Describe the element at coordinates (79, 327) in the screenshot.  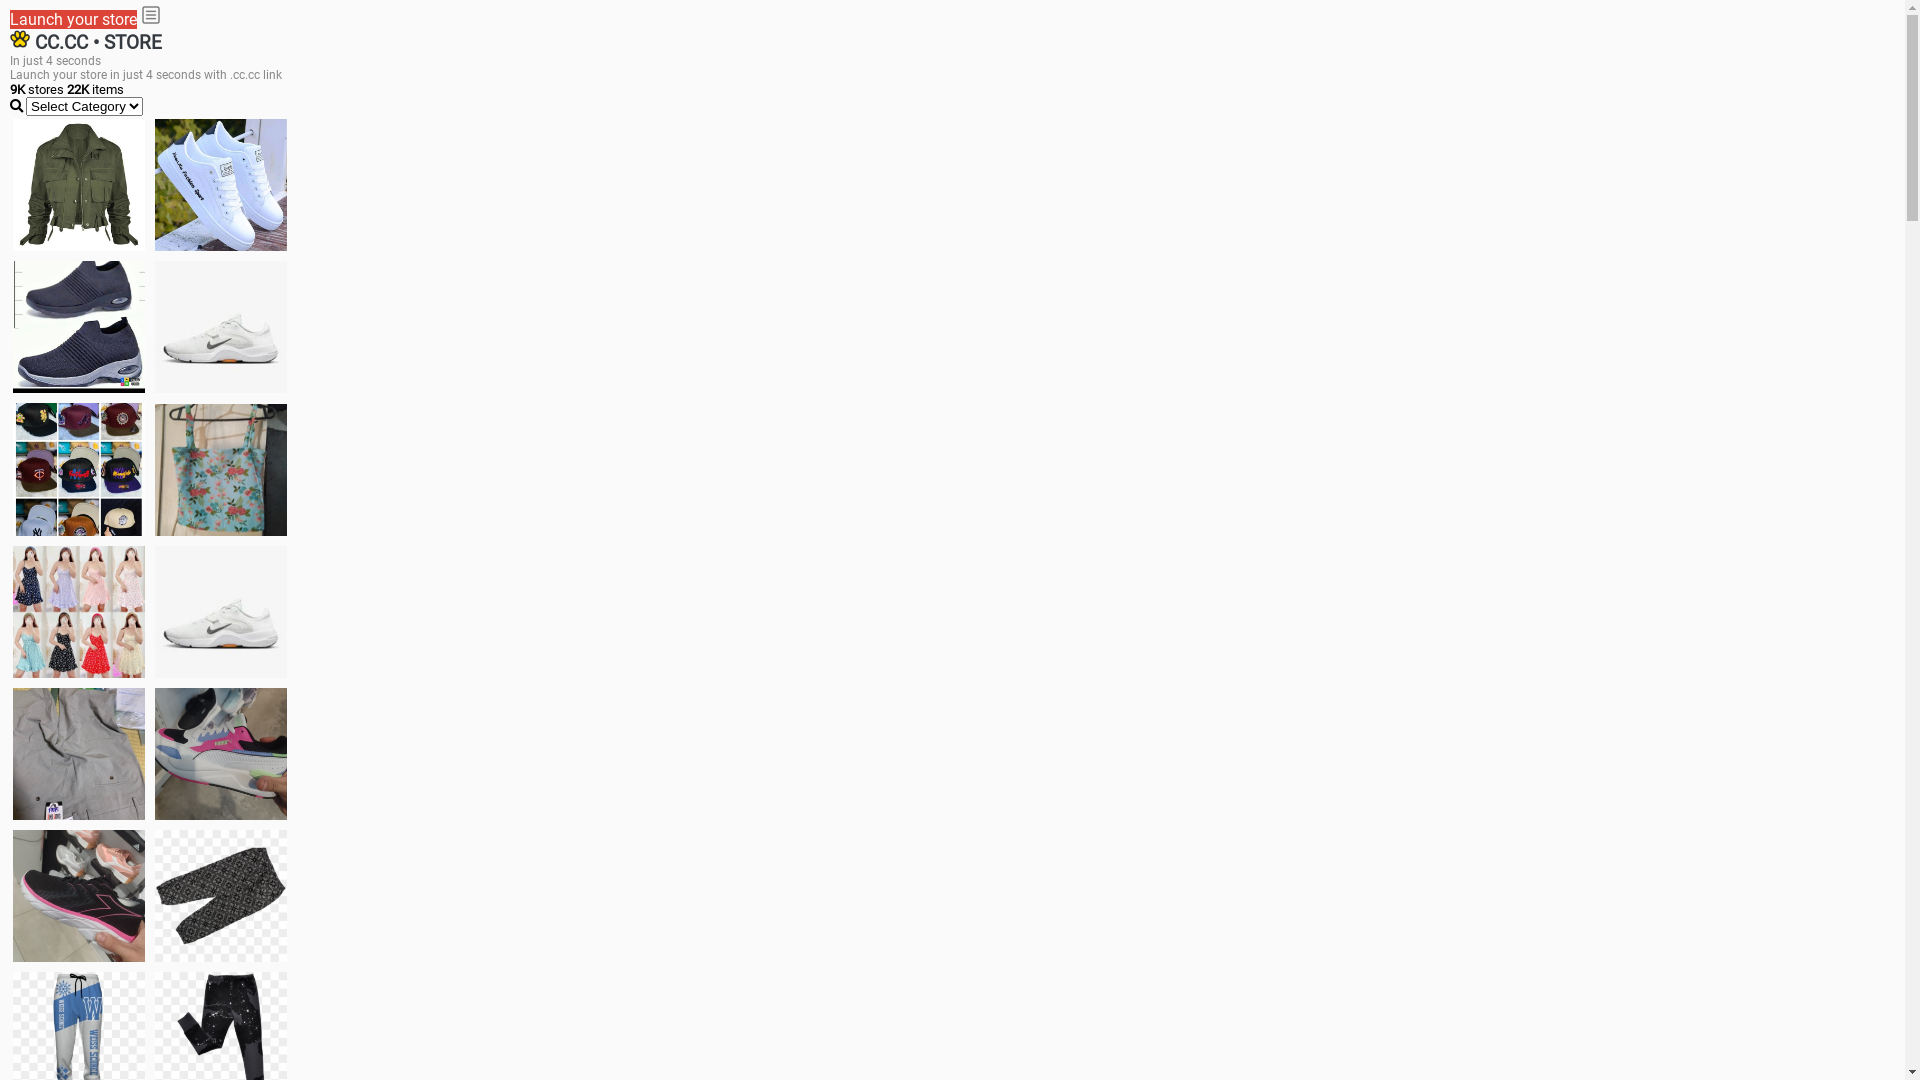
I see `shoes for boys` at that location.